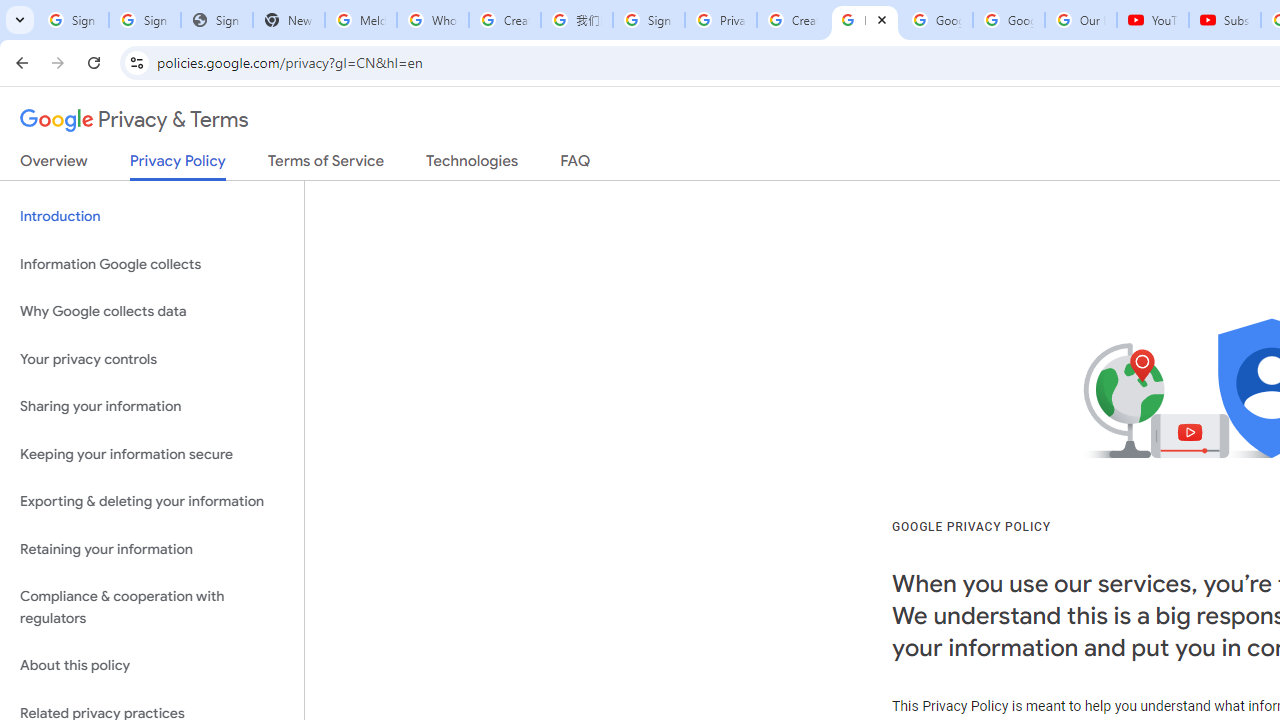 Image resolution: width=1280 pixels, height=720 pixels. What do you see at coordinates (152, 216) in the screenshot?
I see `Introduction` at bounding box center [152, 216].